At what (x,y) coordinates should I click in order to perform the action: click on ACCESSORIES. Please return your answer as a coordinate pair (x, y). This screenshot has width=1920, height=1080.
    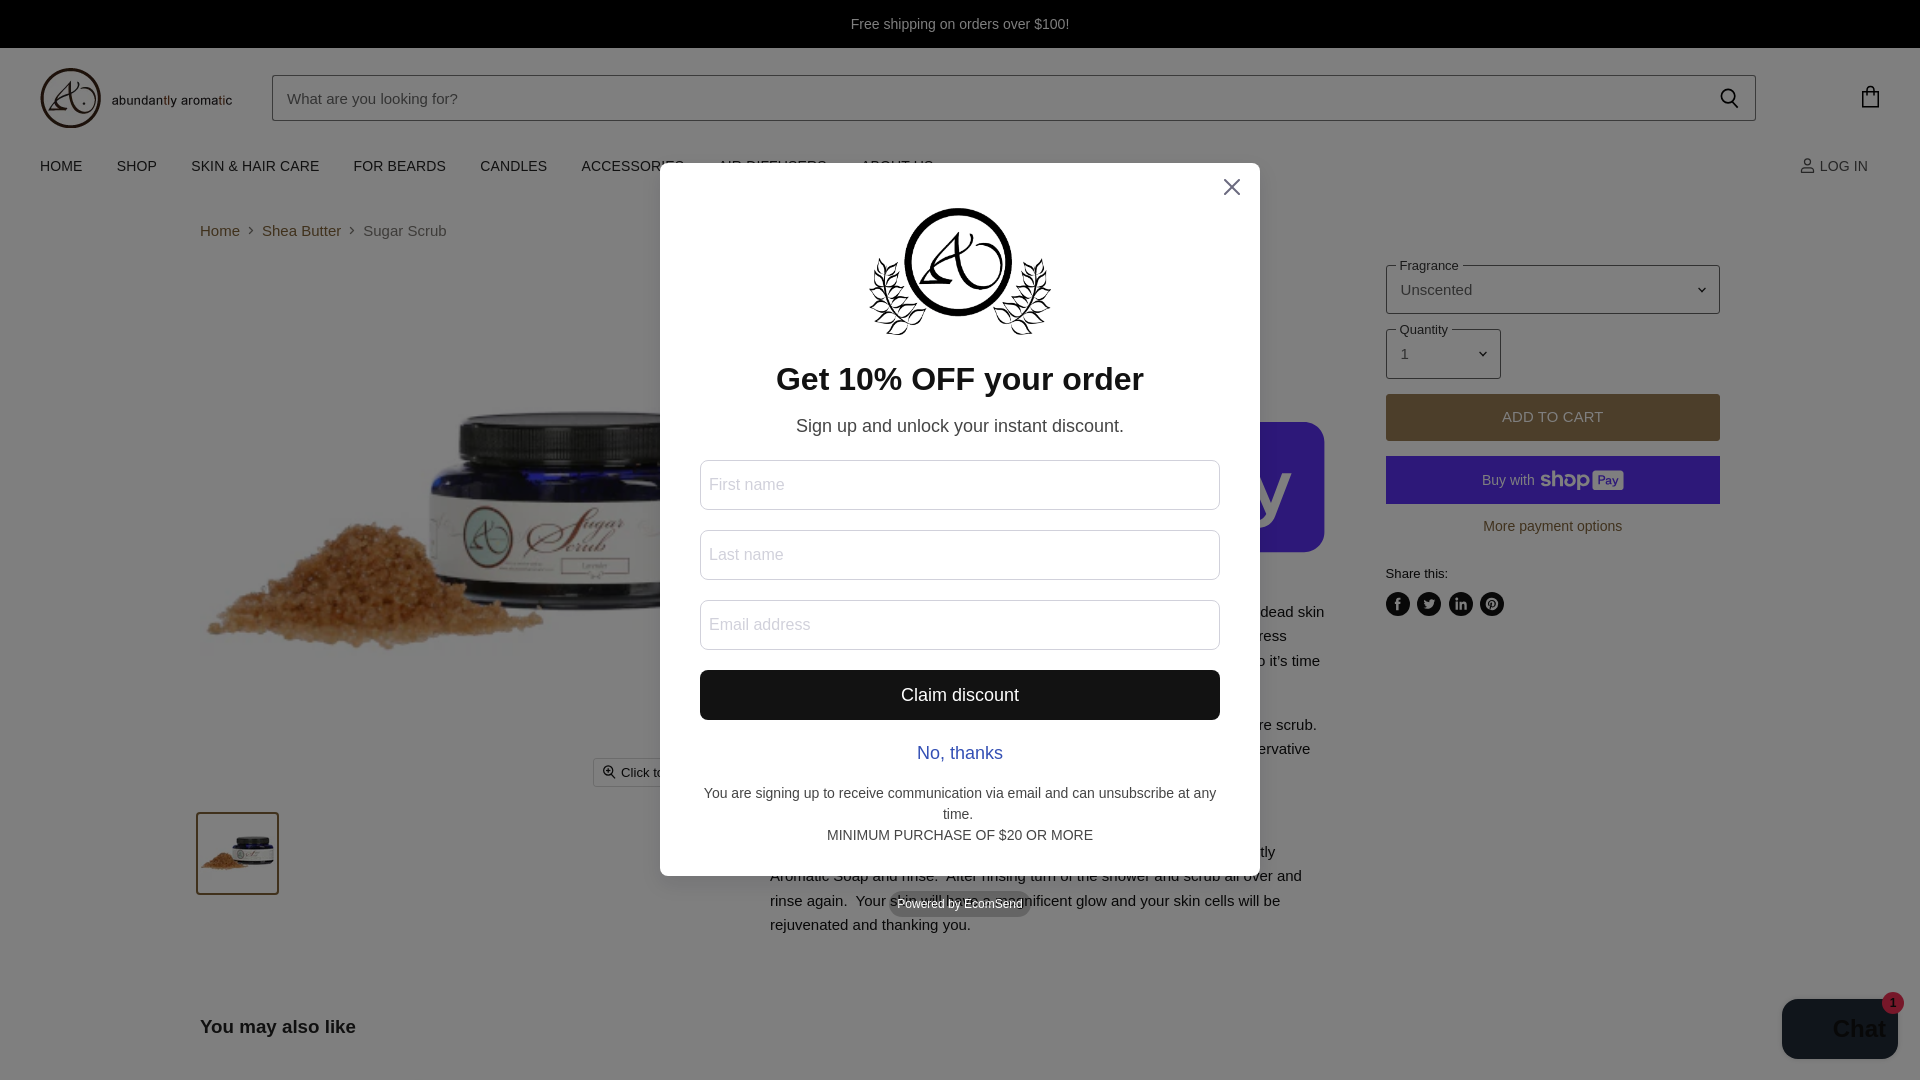
    Looking at the image, I should click on (632, 166).